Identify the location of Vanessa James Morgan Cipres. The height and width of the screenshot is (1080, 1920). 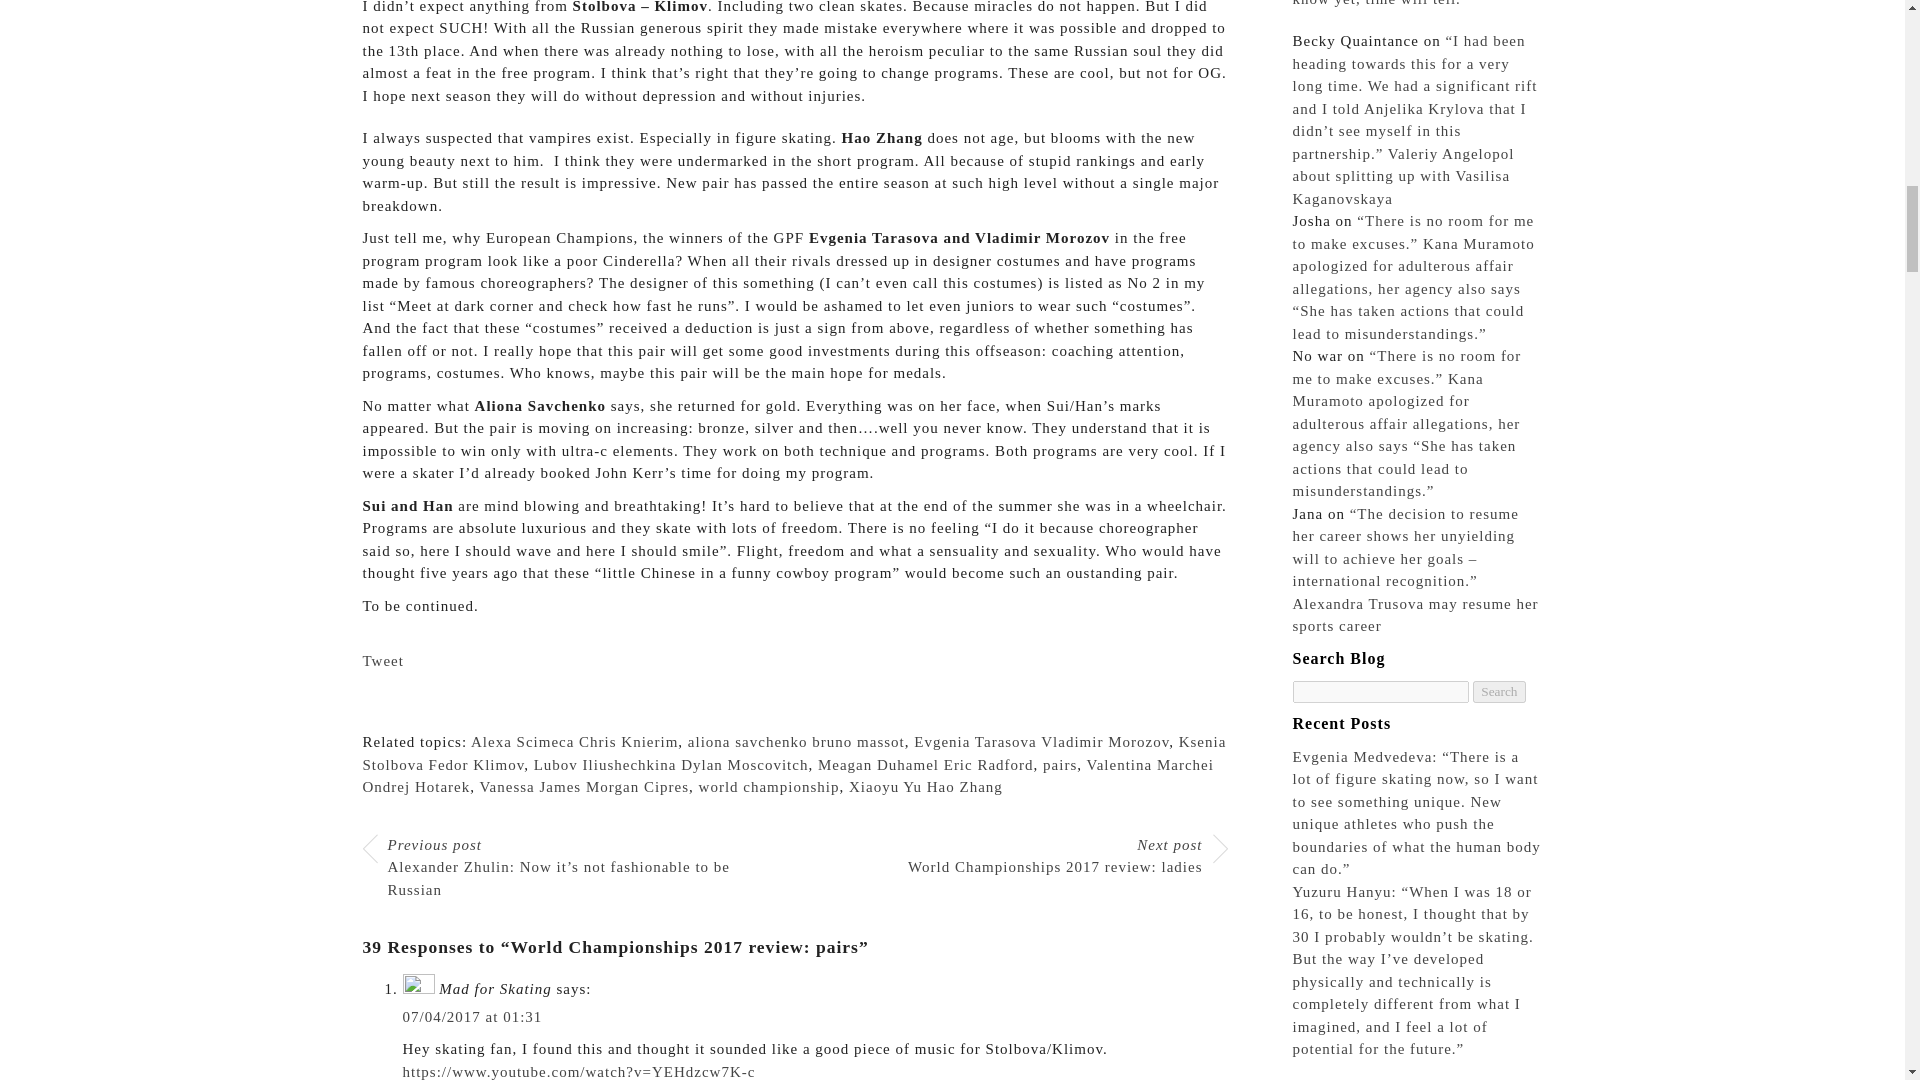
(584, 786).